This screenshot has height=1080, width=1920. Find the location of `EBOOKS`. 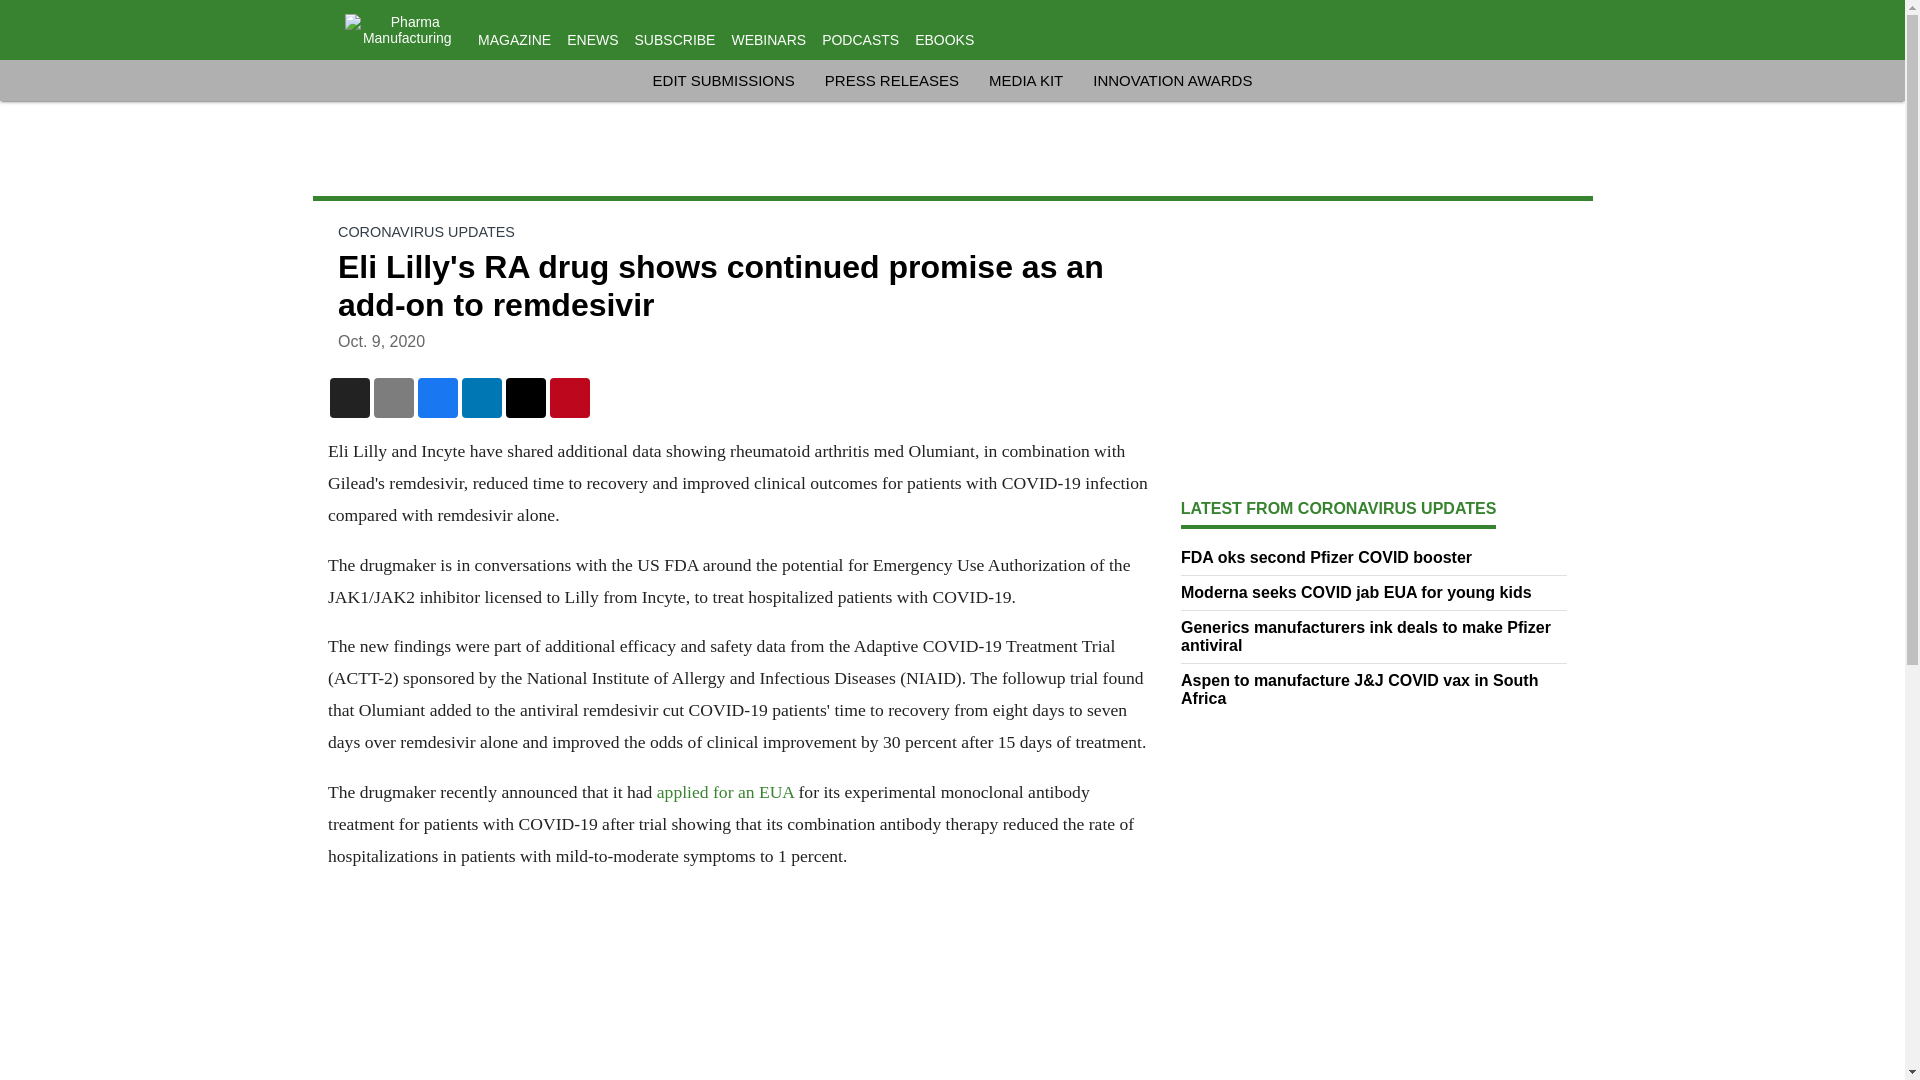

EBOOKS is located at coordinates (944, 40).